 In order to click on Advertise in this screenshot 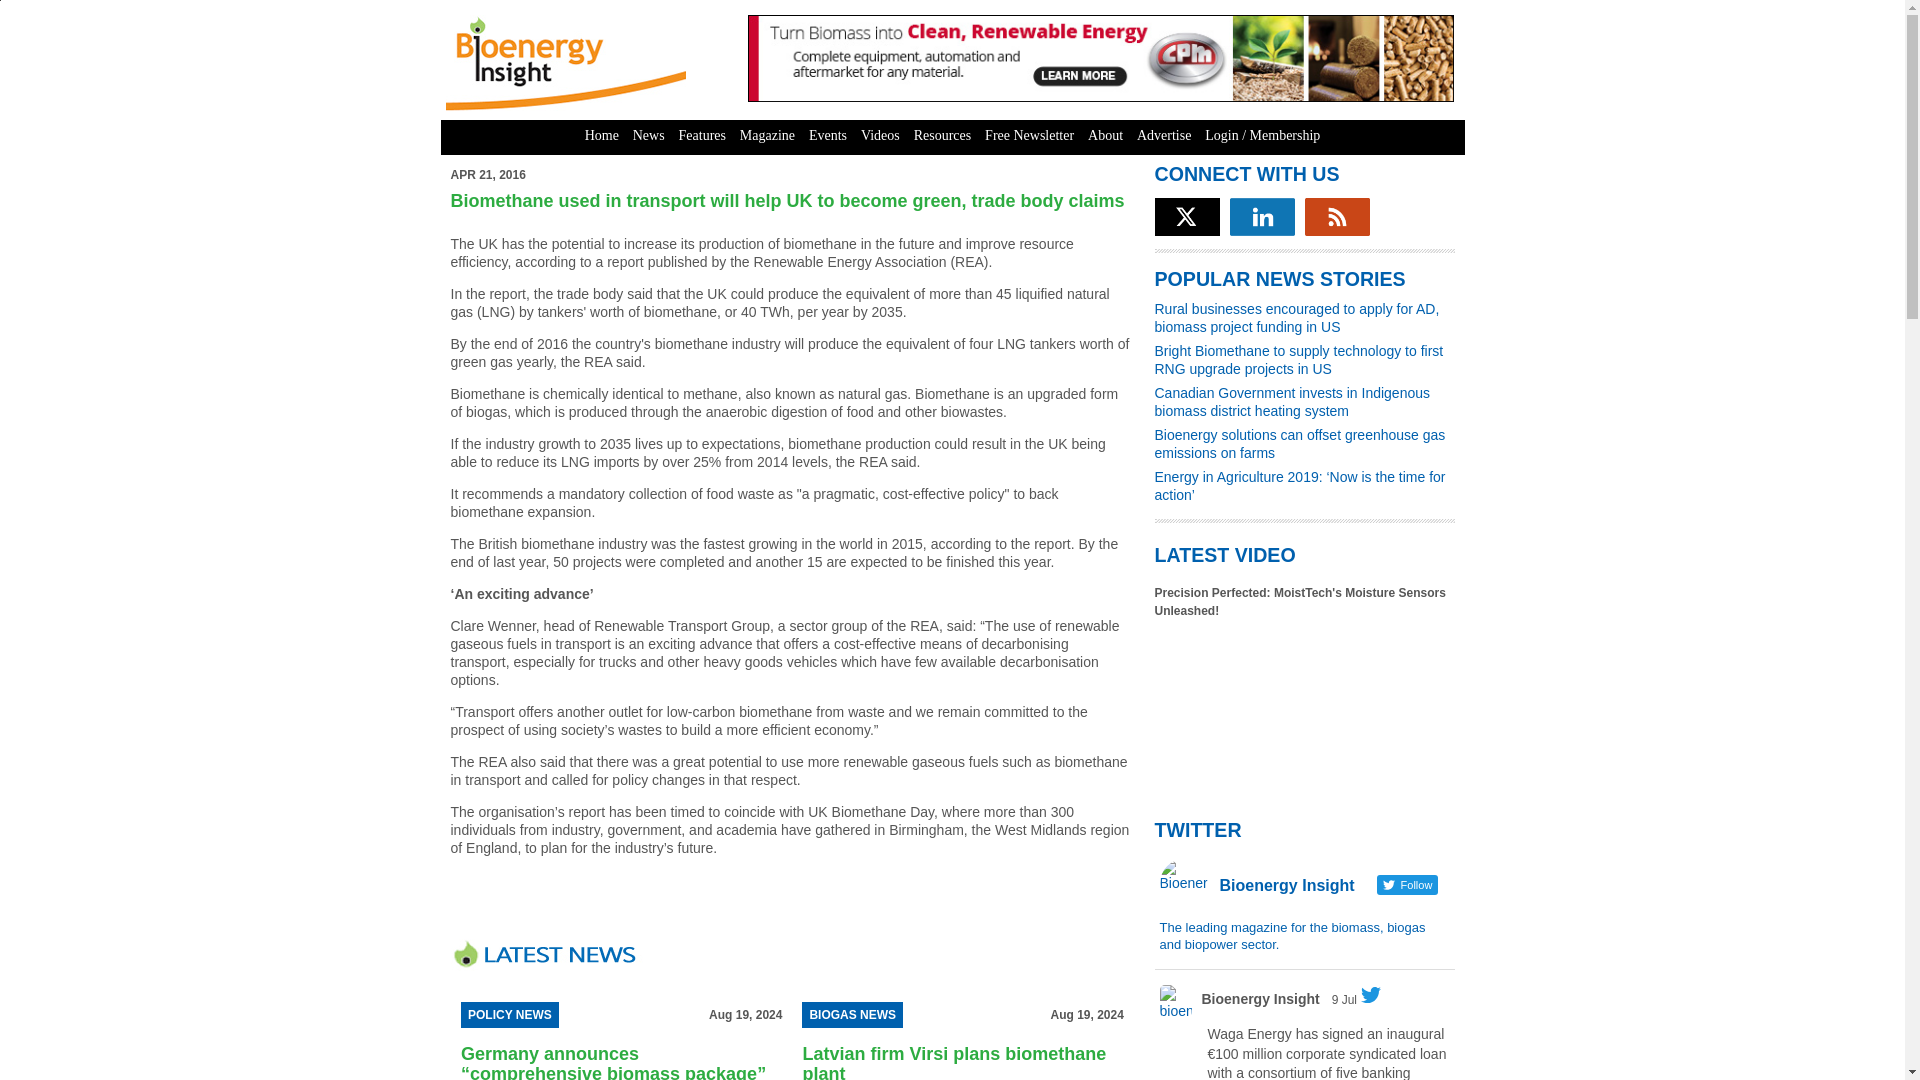, I will do `click(1164, 136)`.